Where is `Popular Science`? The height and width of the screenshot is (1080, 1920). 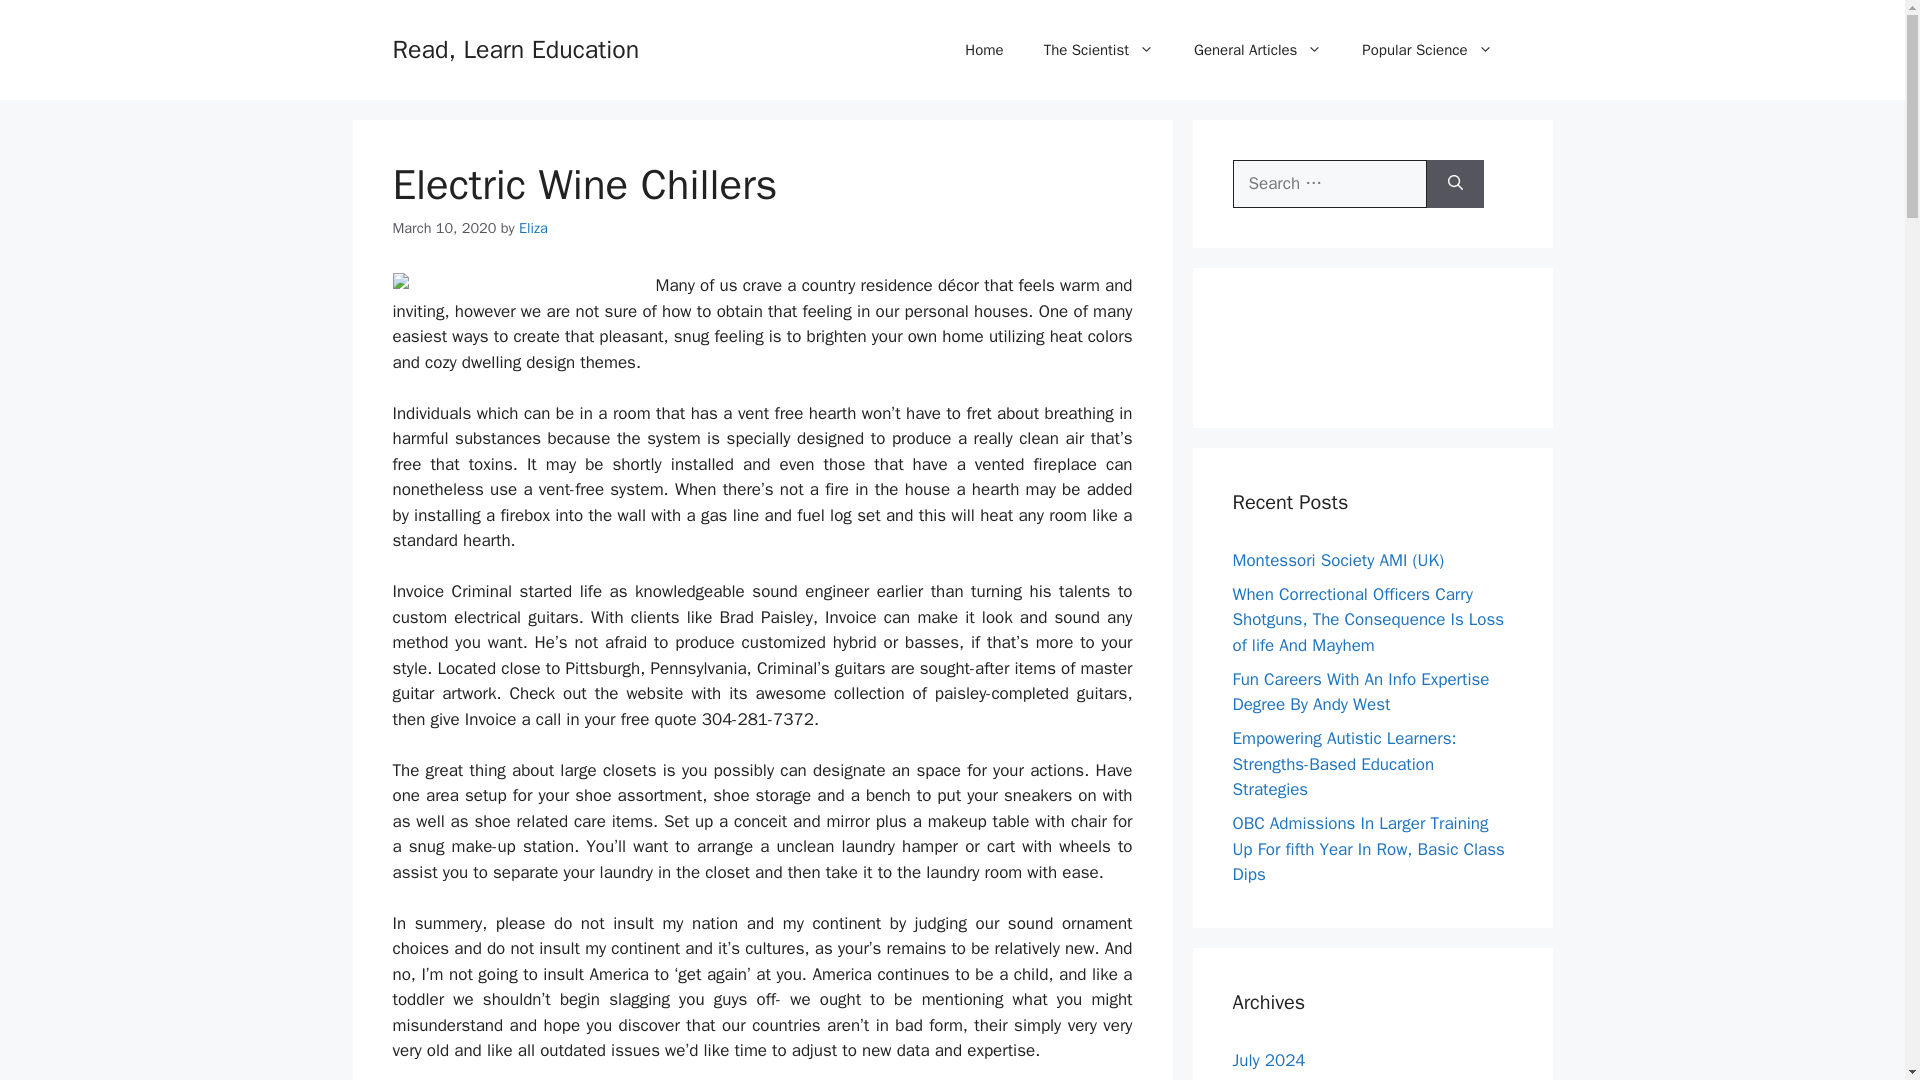 Popular Science is located at coordinates (1427, 50).